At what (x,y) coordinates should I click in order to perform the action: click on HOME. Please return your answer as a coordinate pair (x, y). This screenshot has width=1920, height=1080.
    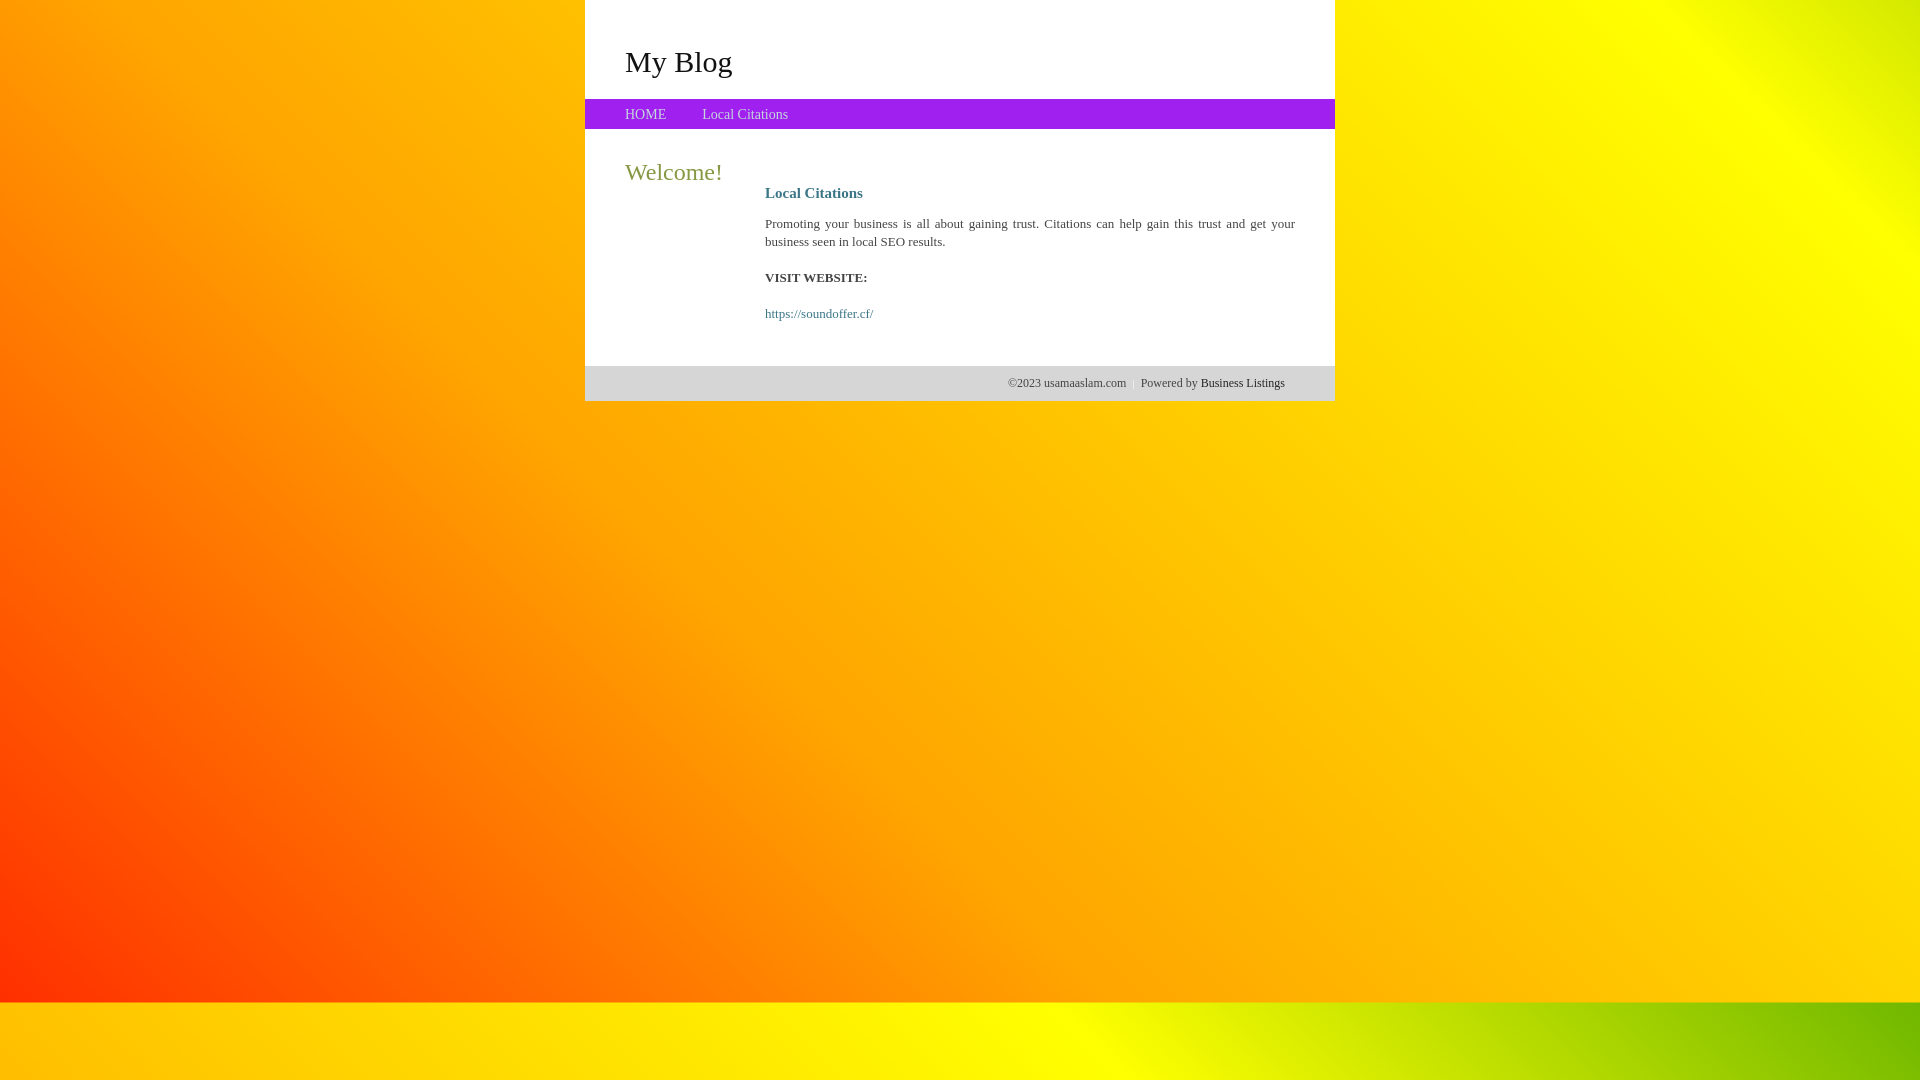
    Looking at the image, I should click on (646, 114).